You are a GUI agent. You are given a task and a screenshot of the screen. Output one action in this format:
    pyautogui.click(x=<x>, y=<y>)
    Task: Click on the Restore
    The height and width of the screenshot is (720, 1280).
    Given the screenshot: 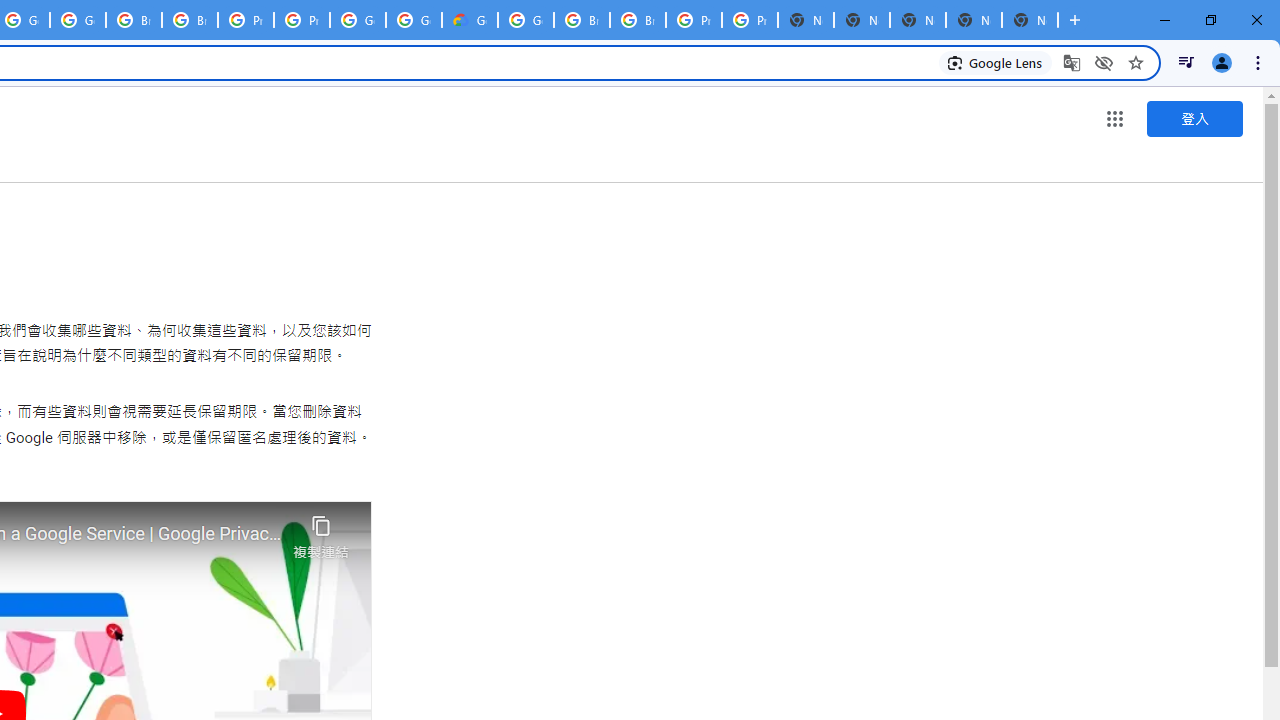 What is the action you would take?
    pyautogui.click(x=1210, y=20)
    